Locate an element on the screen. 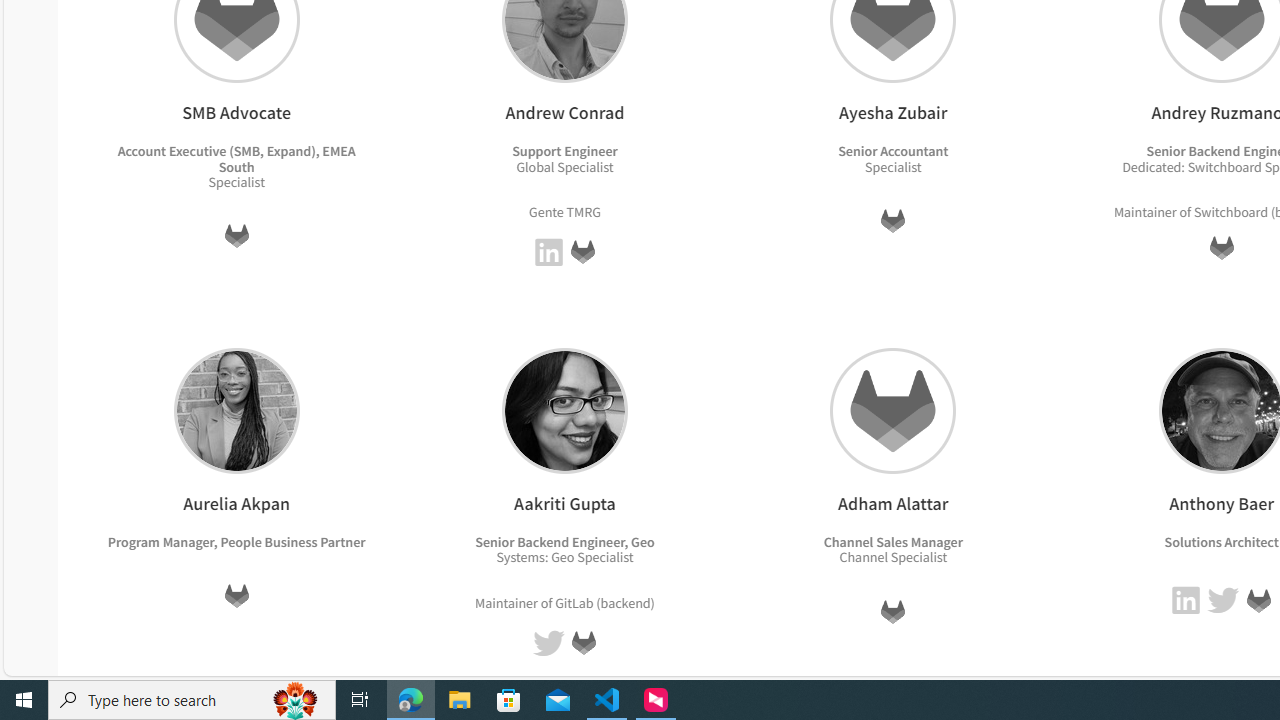 Image resolution: width=1280 pixels, height=720 pixels. Solutions Architect is located at coordinates (1220, 541).